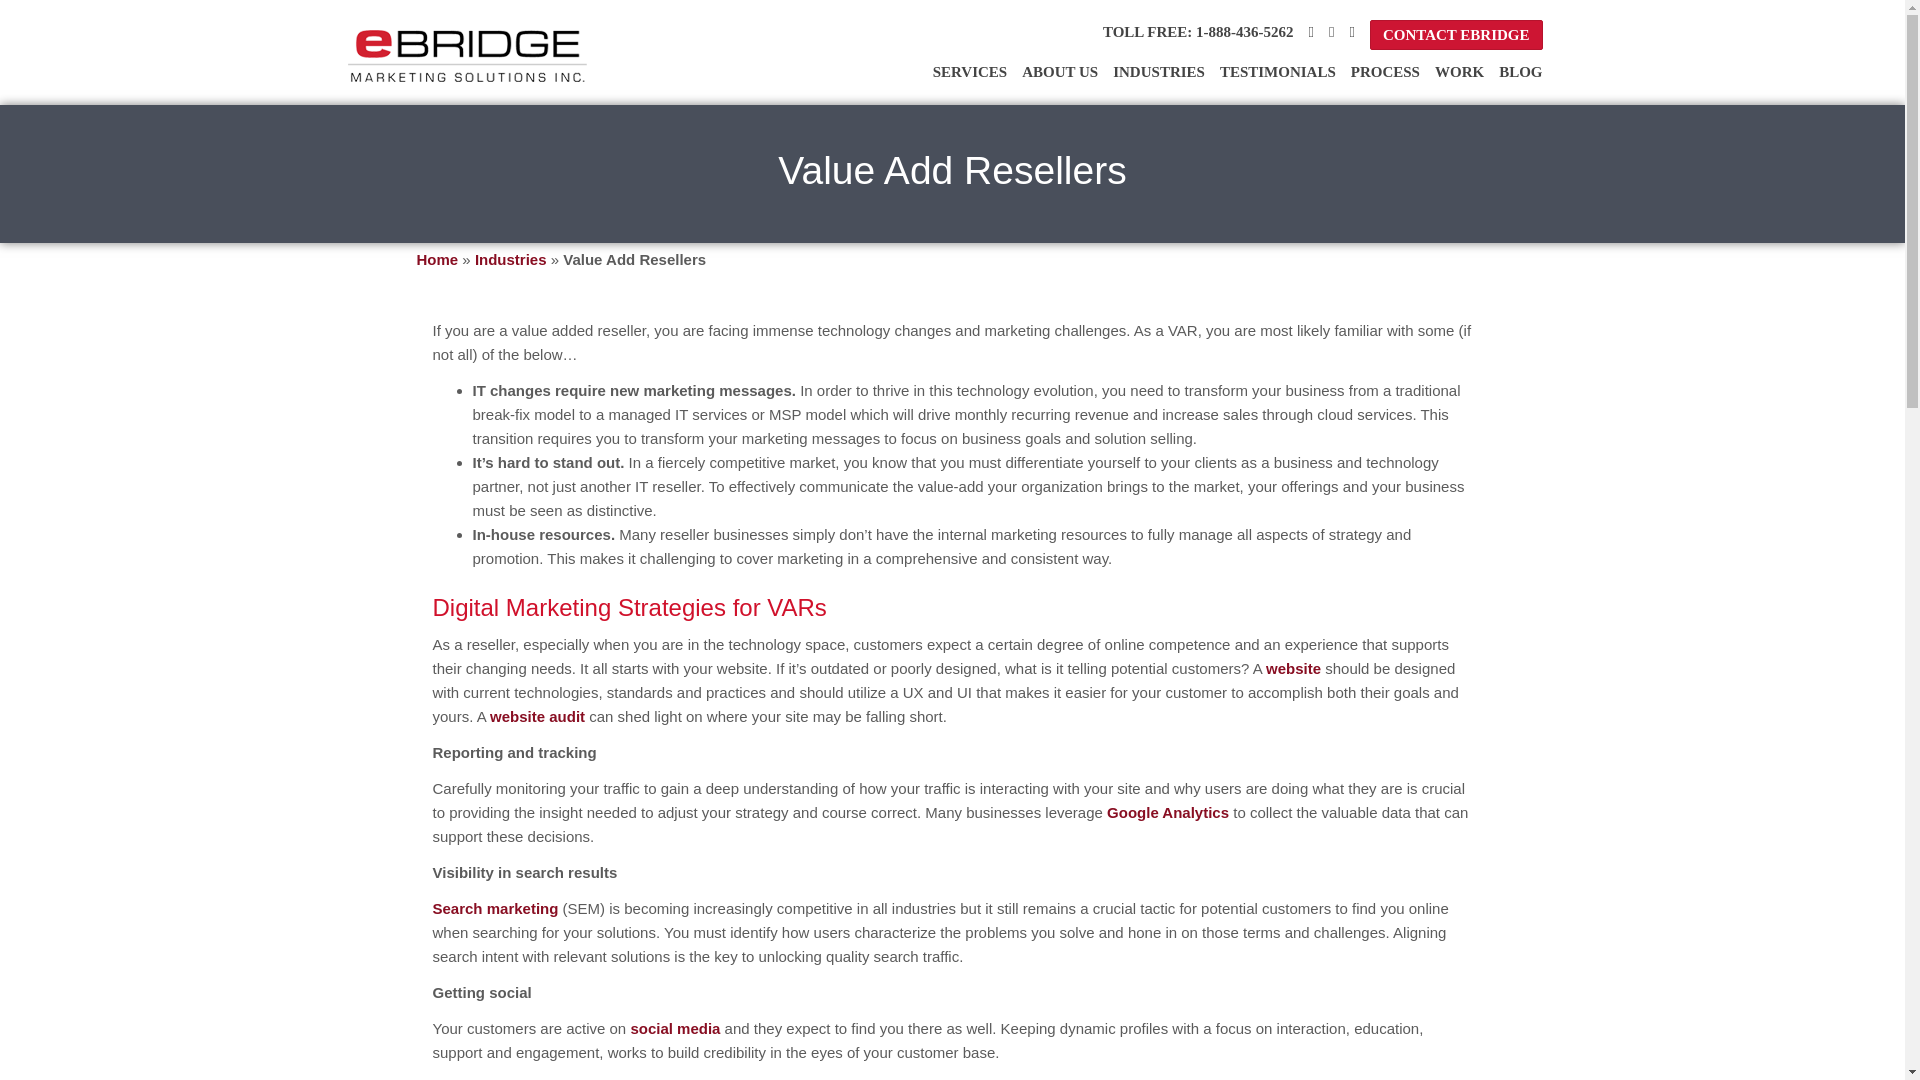  What do you see at coordinates (495, 908) in the screenshot?
I see `Search marketing` at bounding box center [495, 908].